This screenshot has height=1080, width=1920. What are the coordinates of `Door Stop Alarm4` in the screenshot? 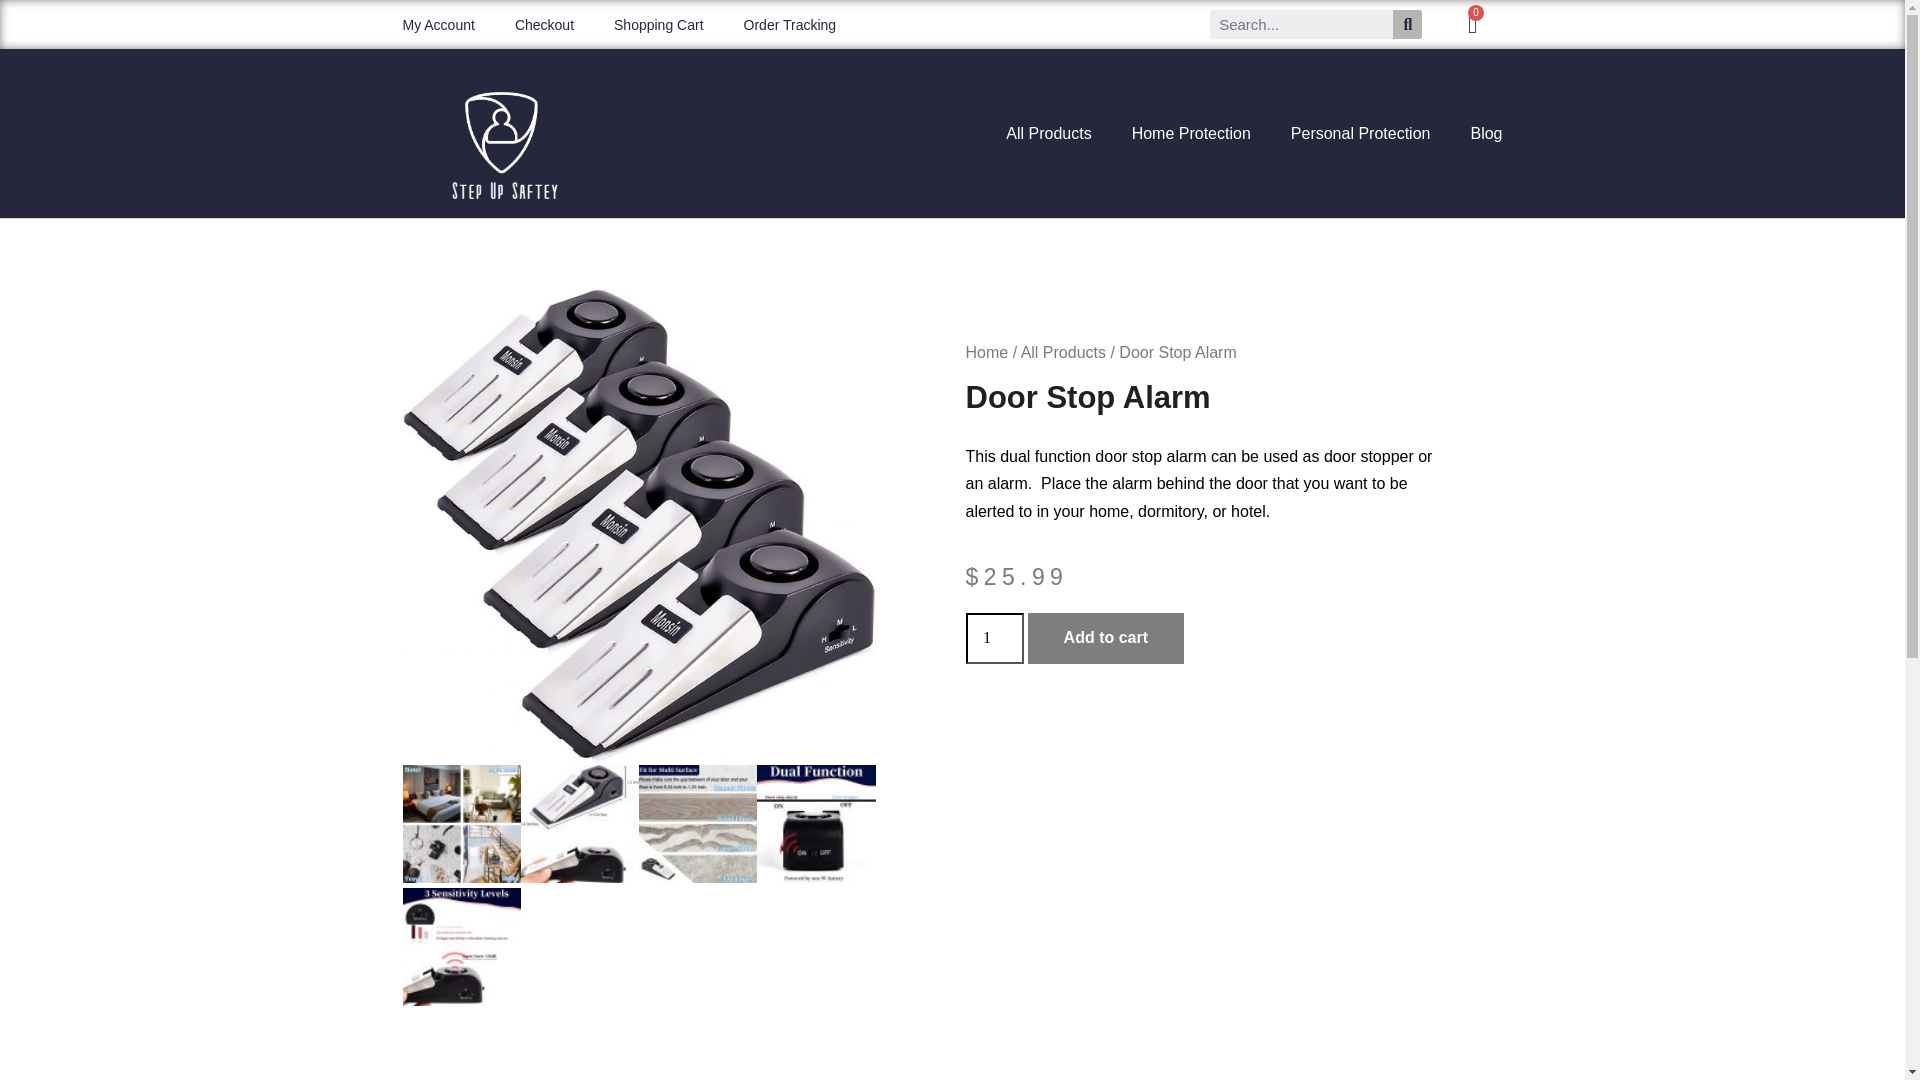 It's located at (698, 824).